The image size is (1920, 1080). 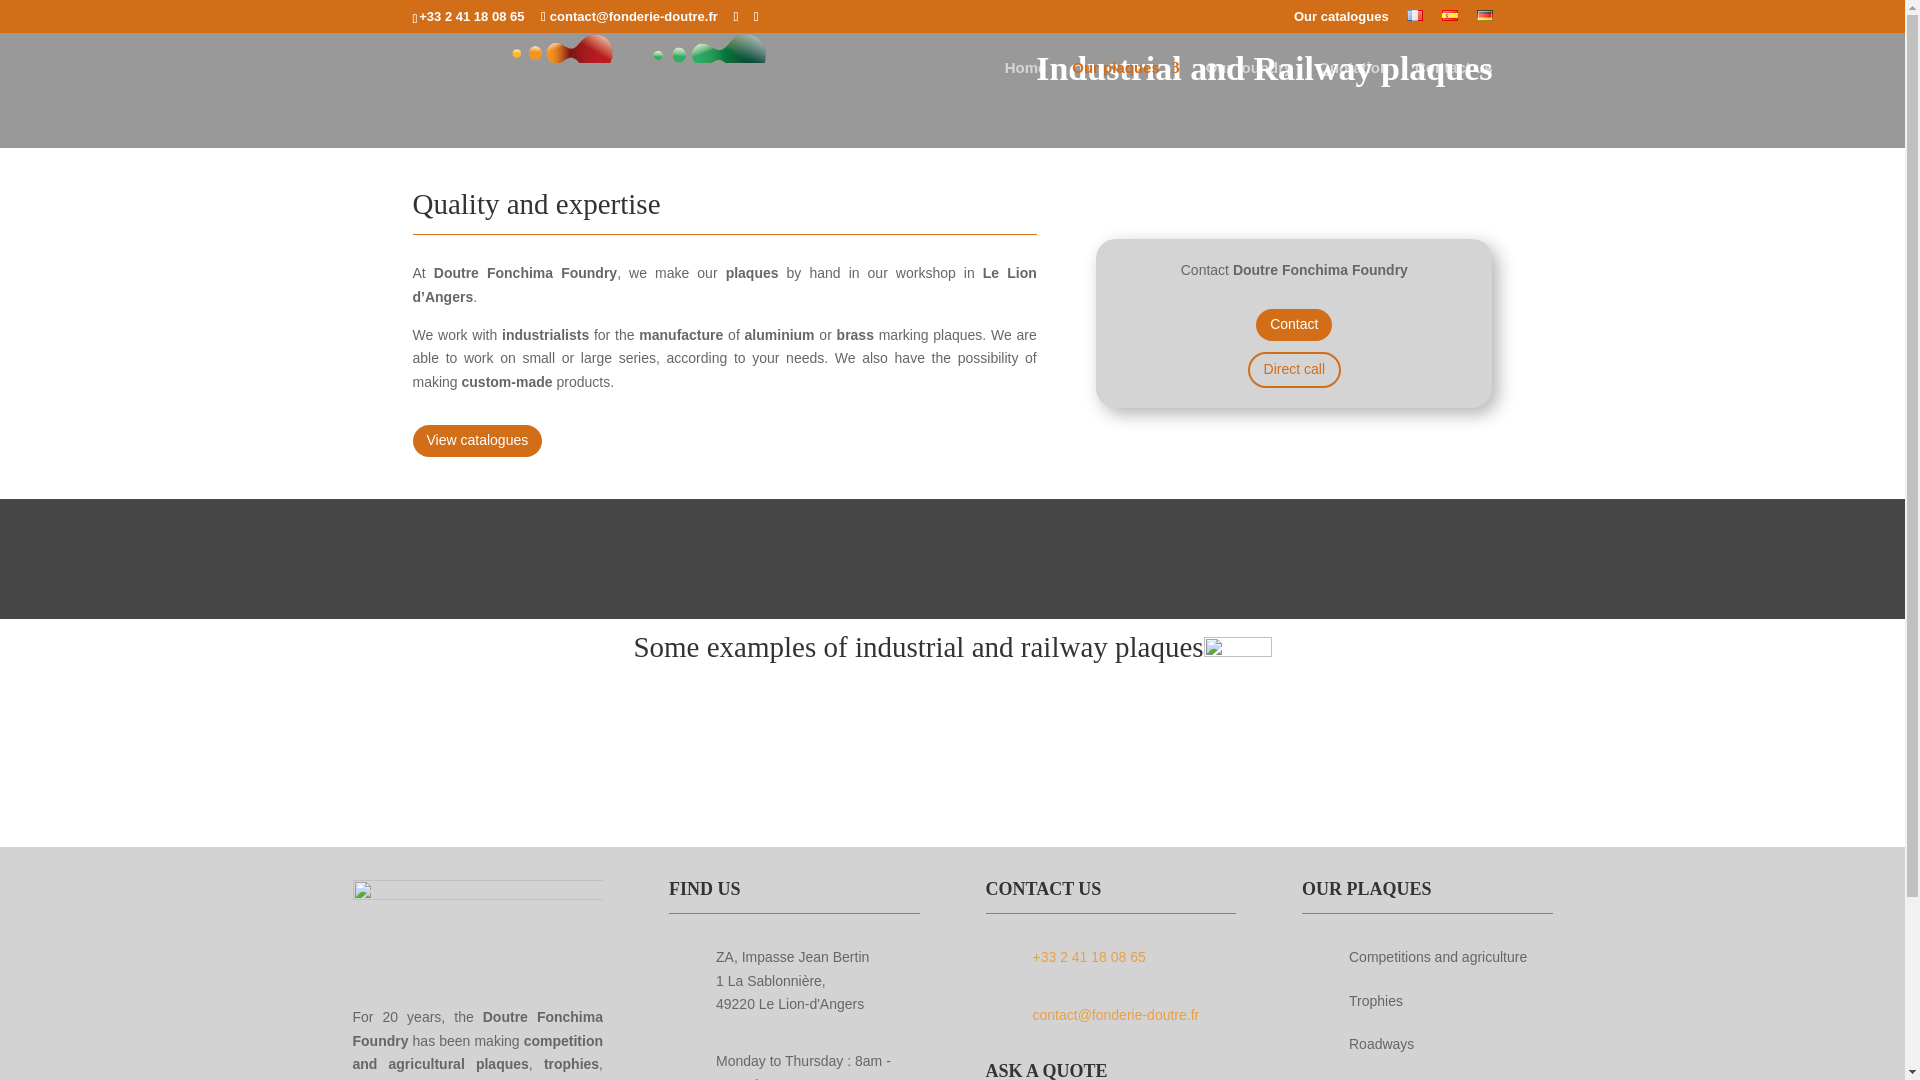 I want to click on Quotation, so click(x=1352, y=82).